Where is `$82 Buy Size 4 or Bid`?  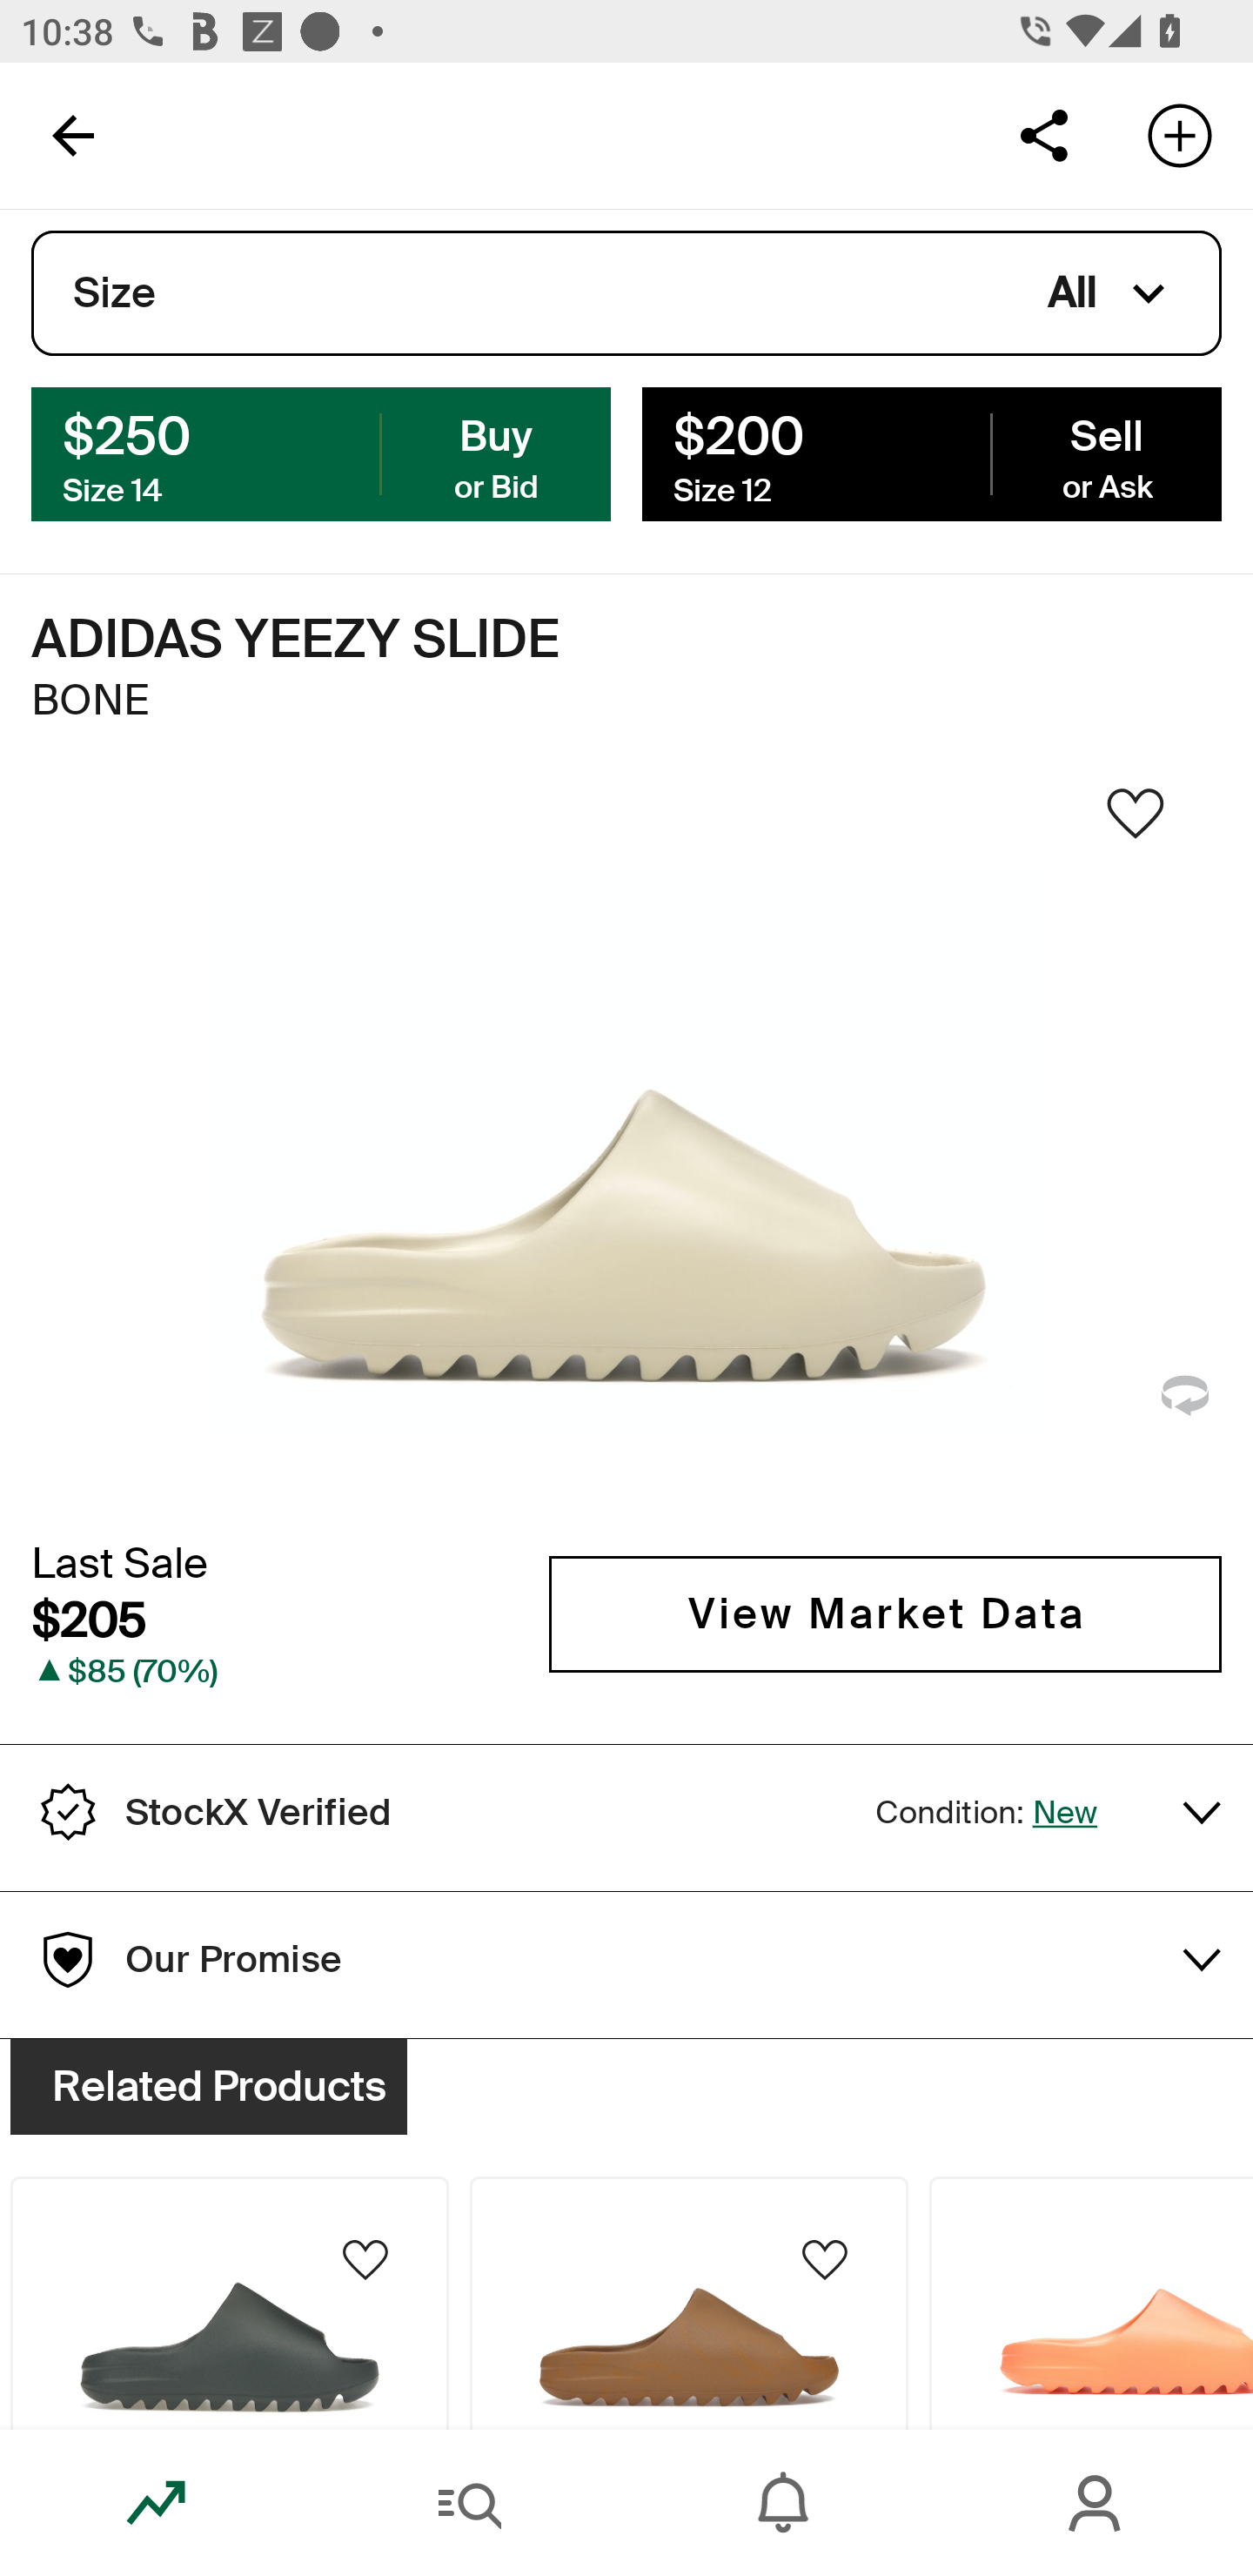
$82 Buy Size 4 or Bid is located at coordinates (321, 453).